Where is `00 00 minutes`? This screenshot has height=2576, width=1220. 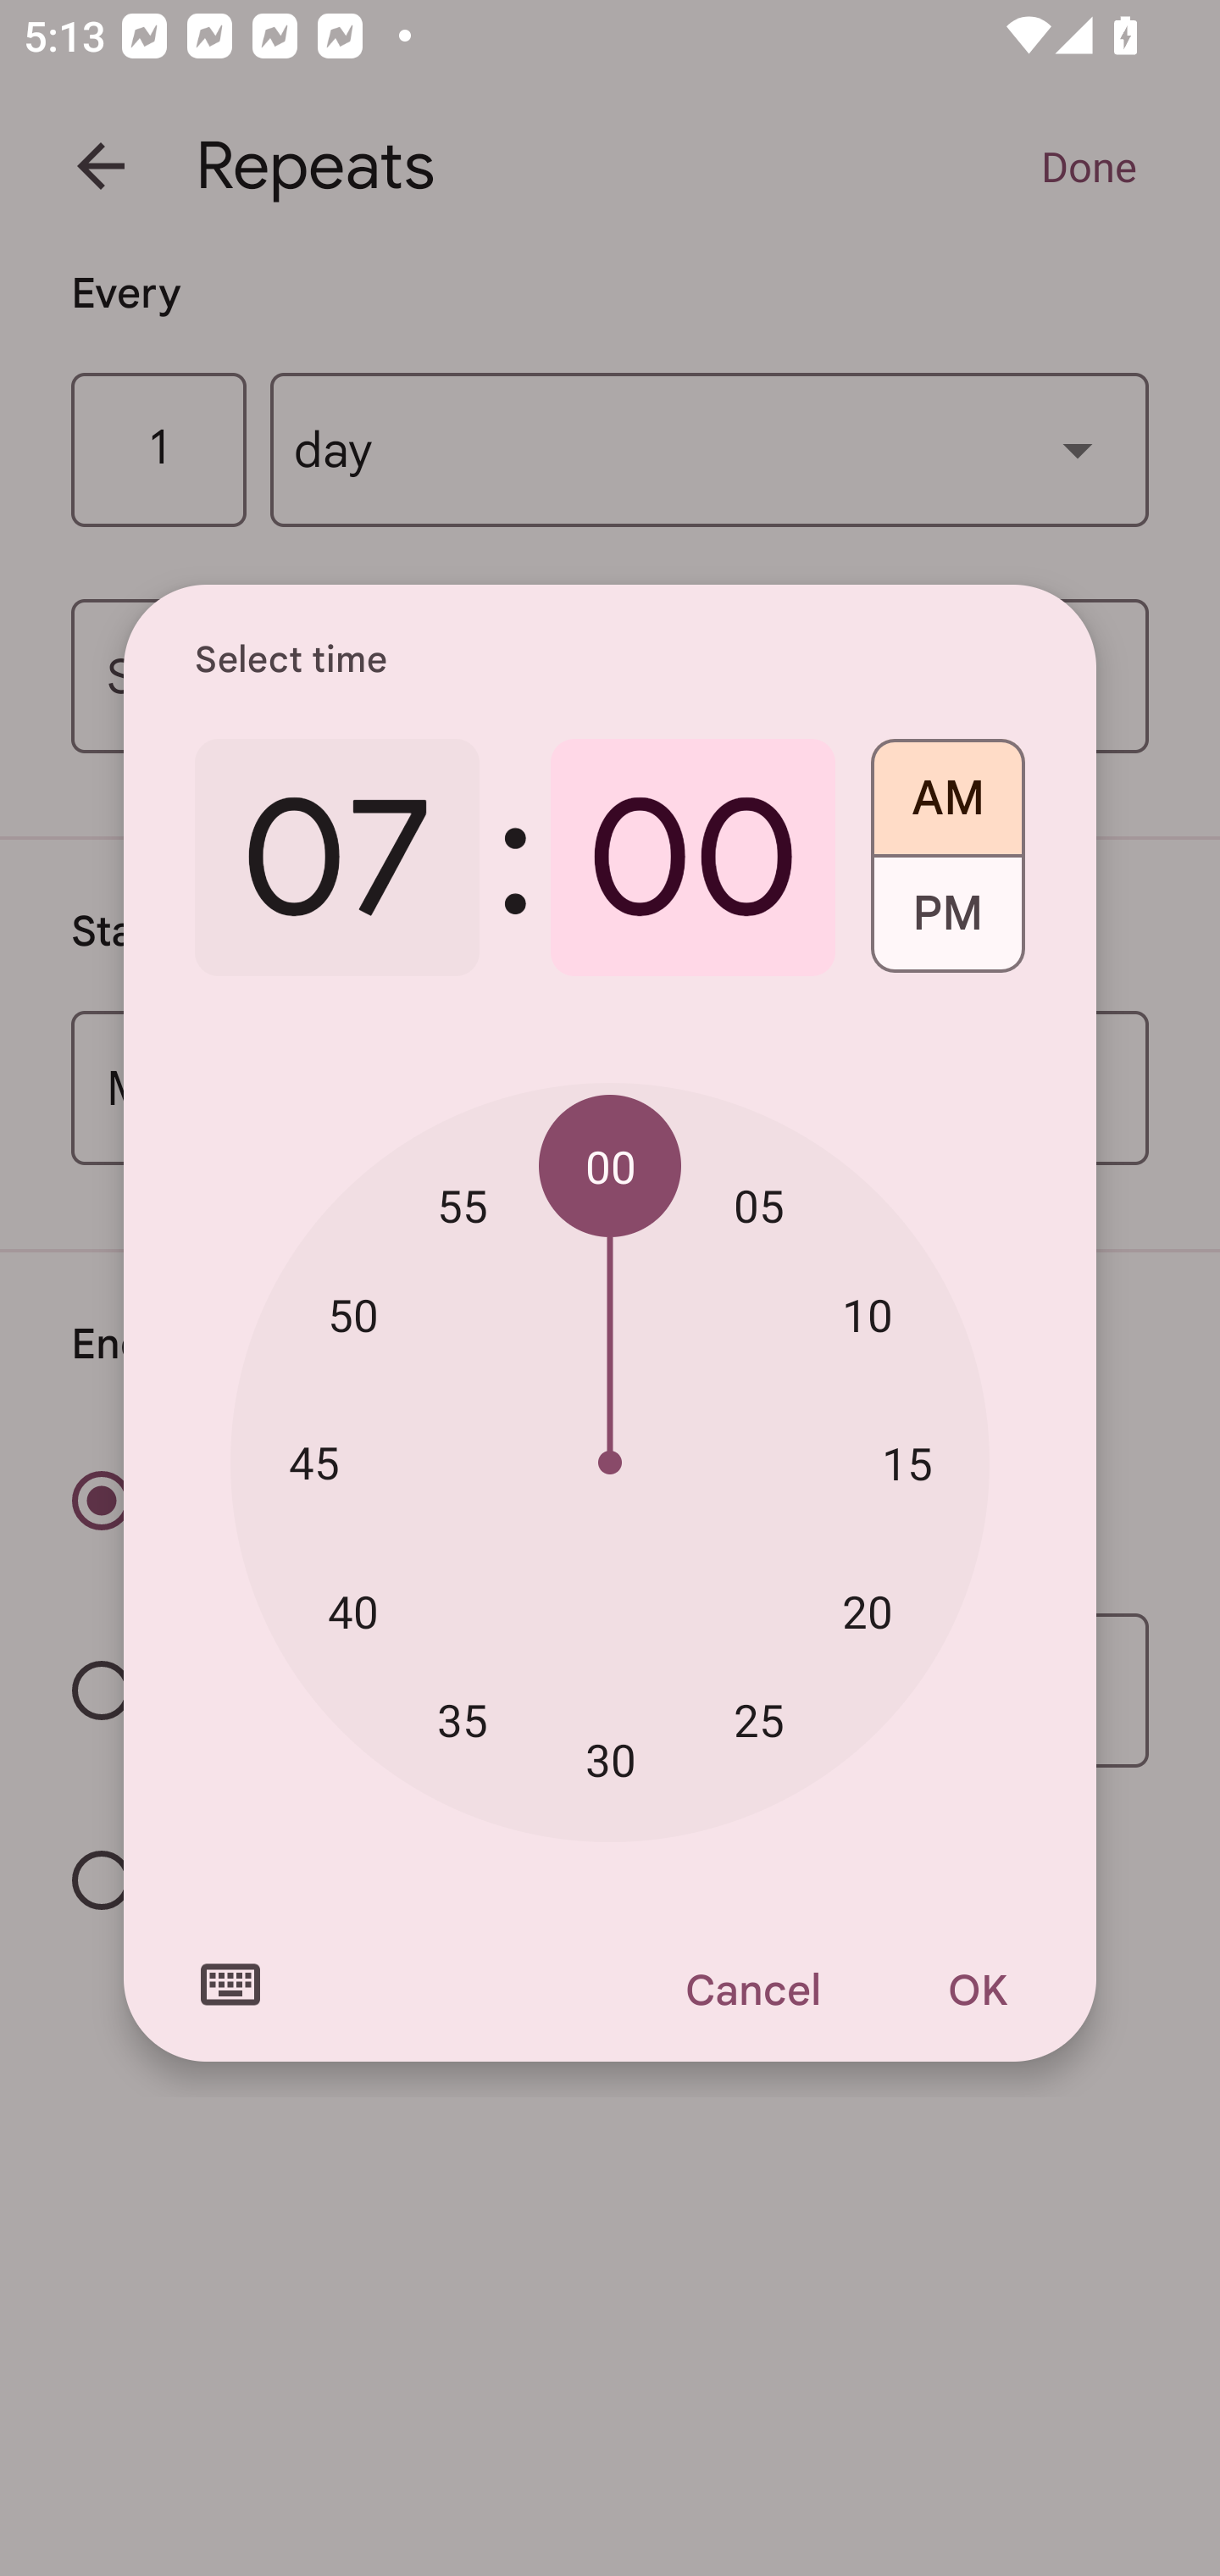 00 00 minutes is located at coordinates (610, 1167).